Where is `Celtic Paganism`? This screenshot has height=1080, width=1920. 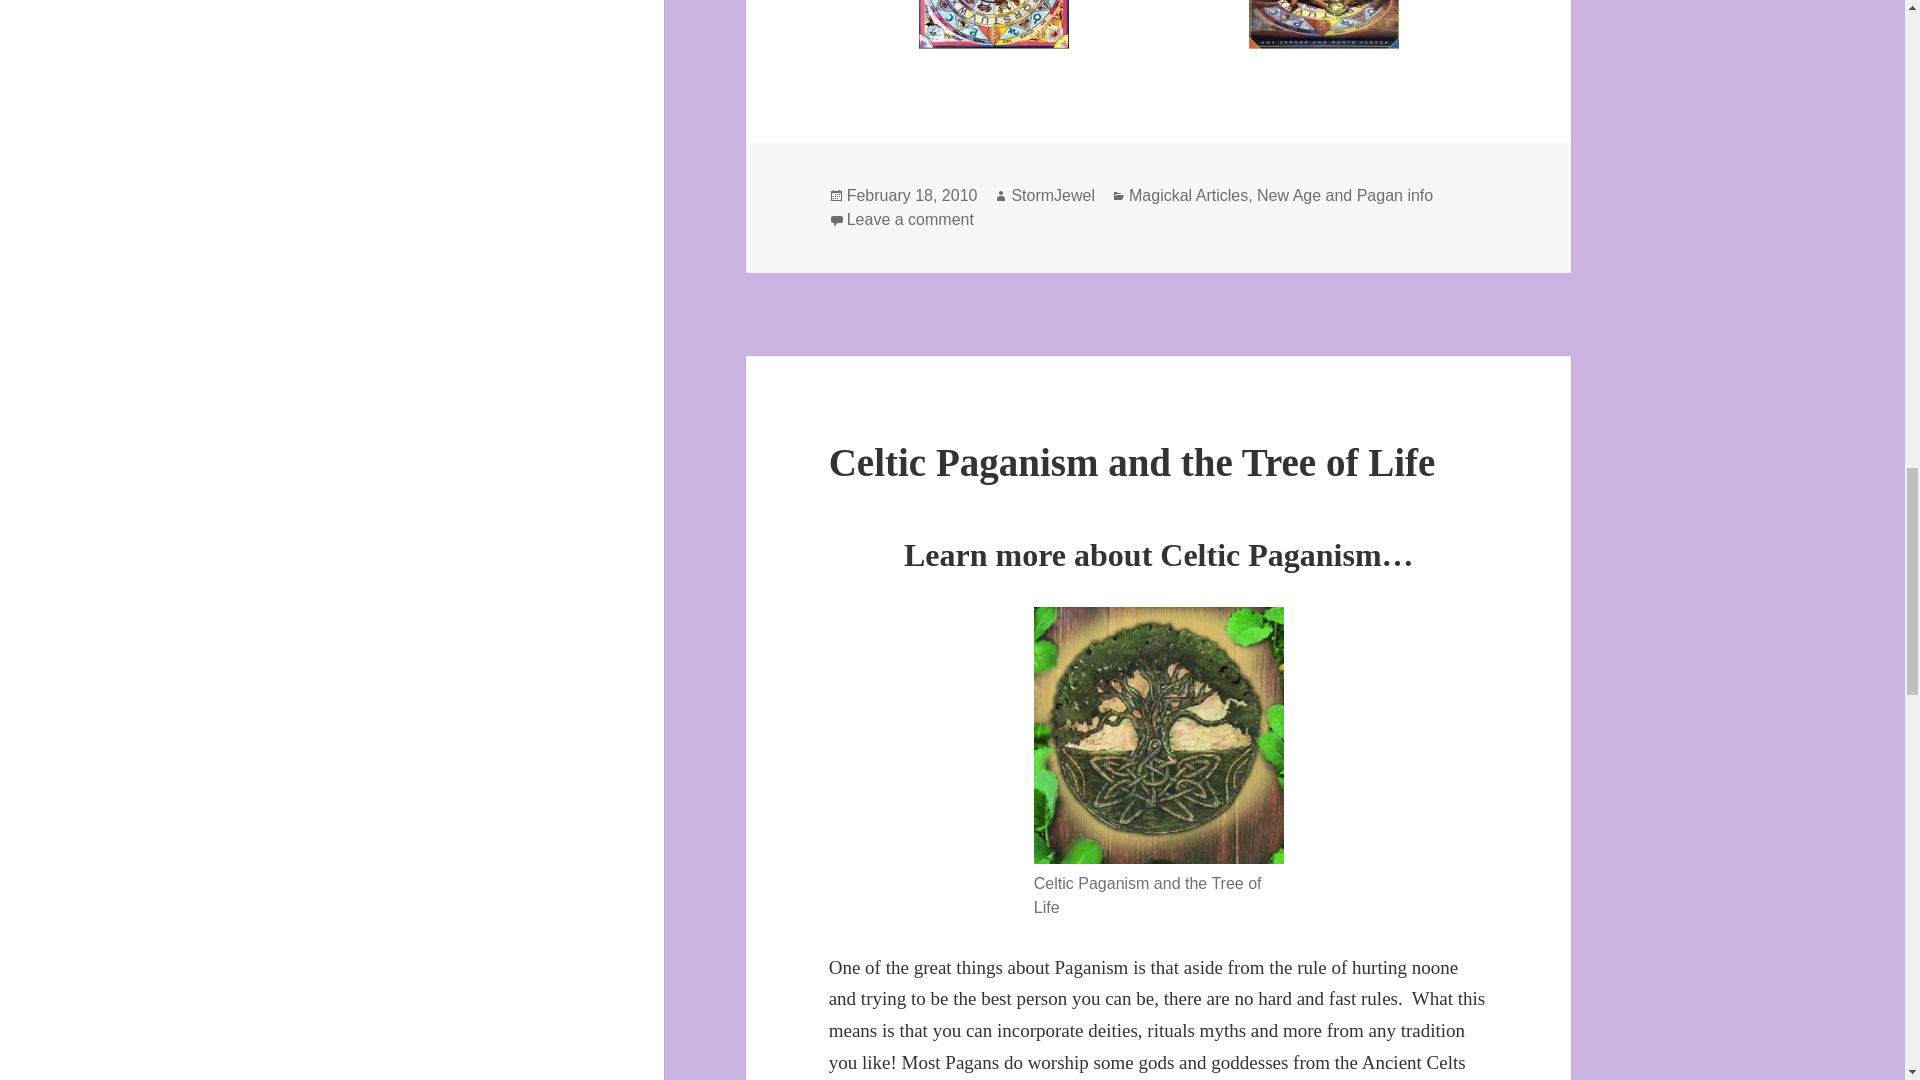
Celtic Paganism is located at coordinates (1159, 734).